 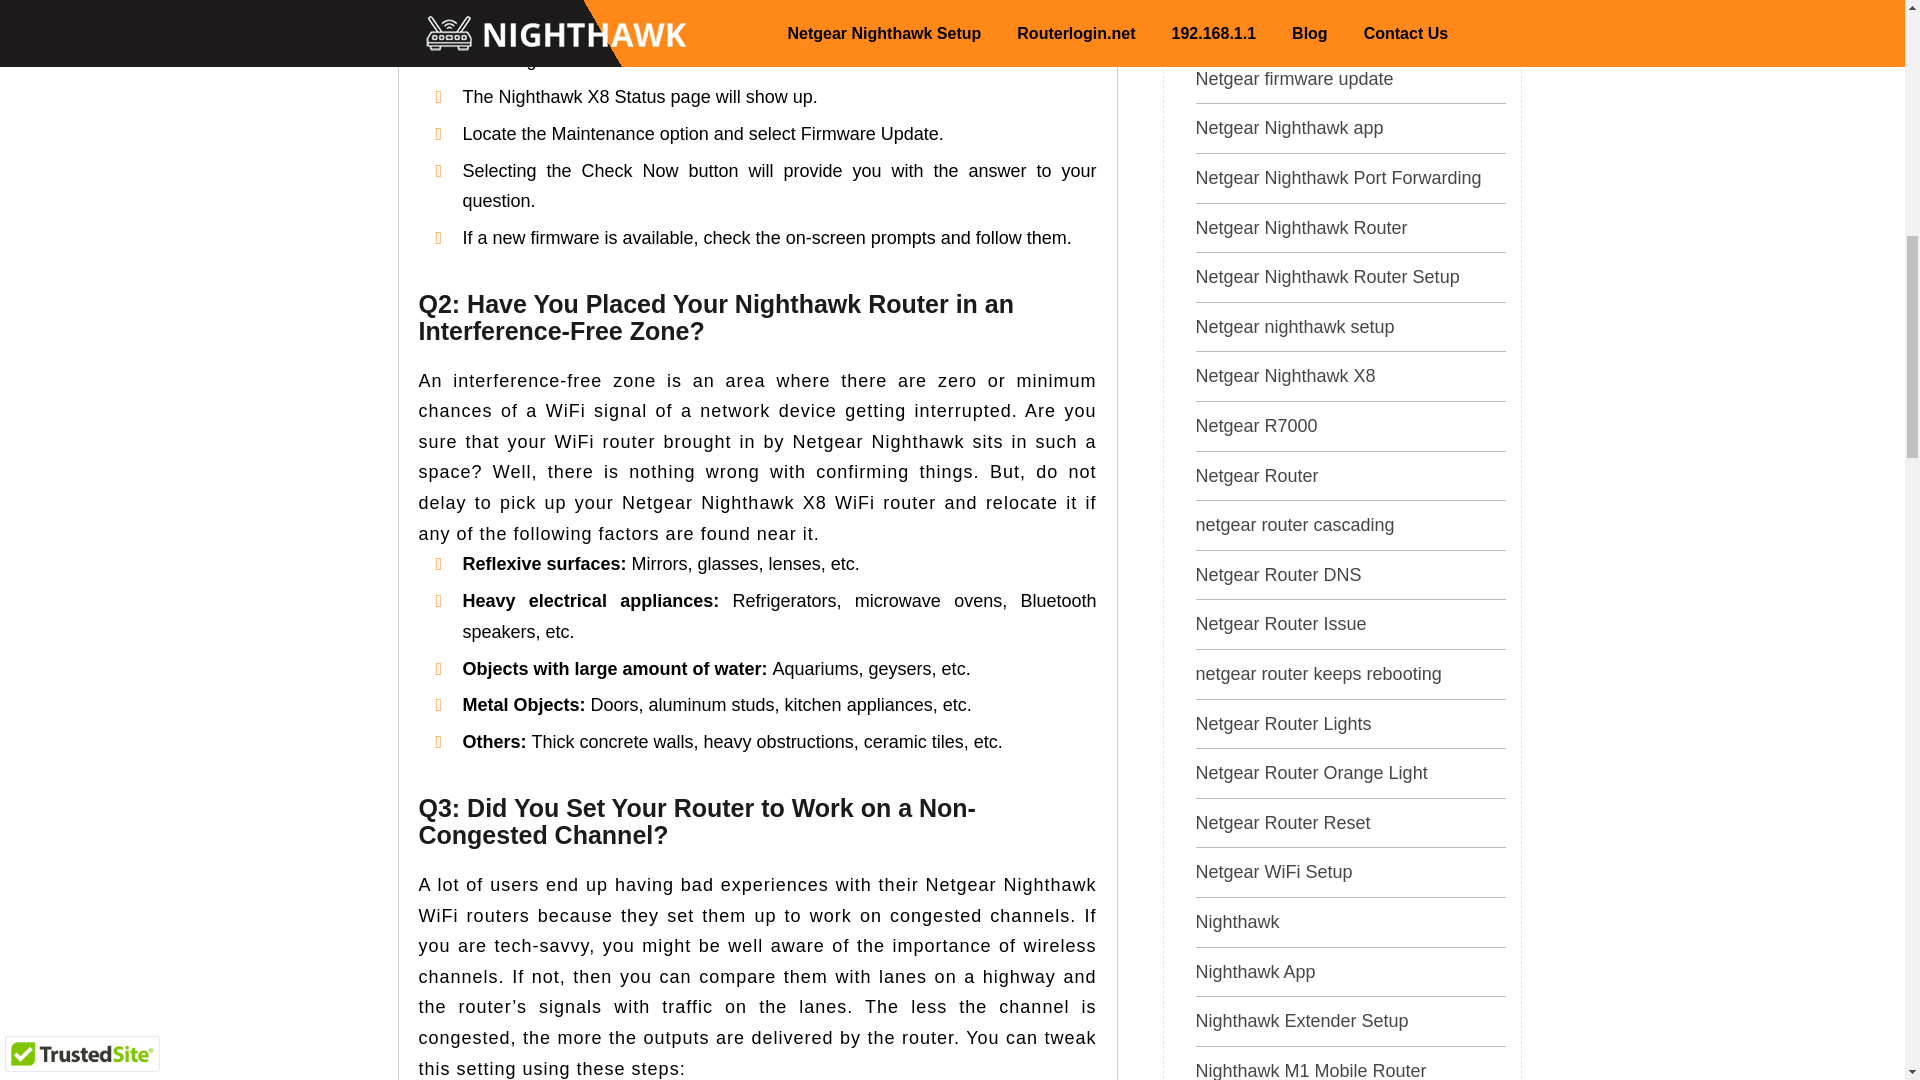 I want to click on Netgear nighthawk setup, so click(x=1296, y=326).